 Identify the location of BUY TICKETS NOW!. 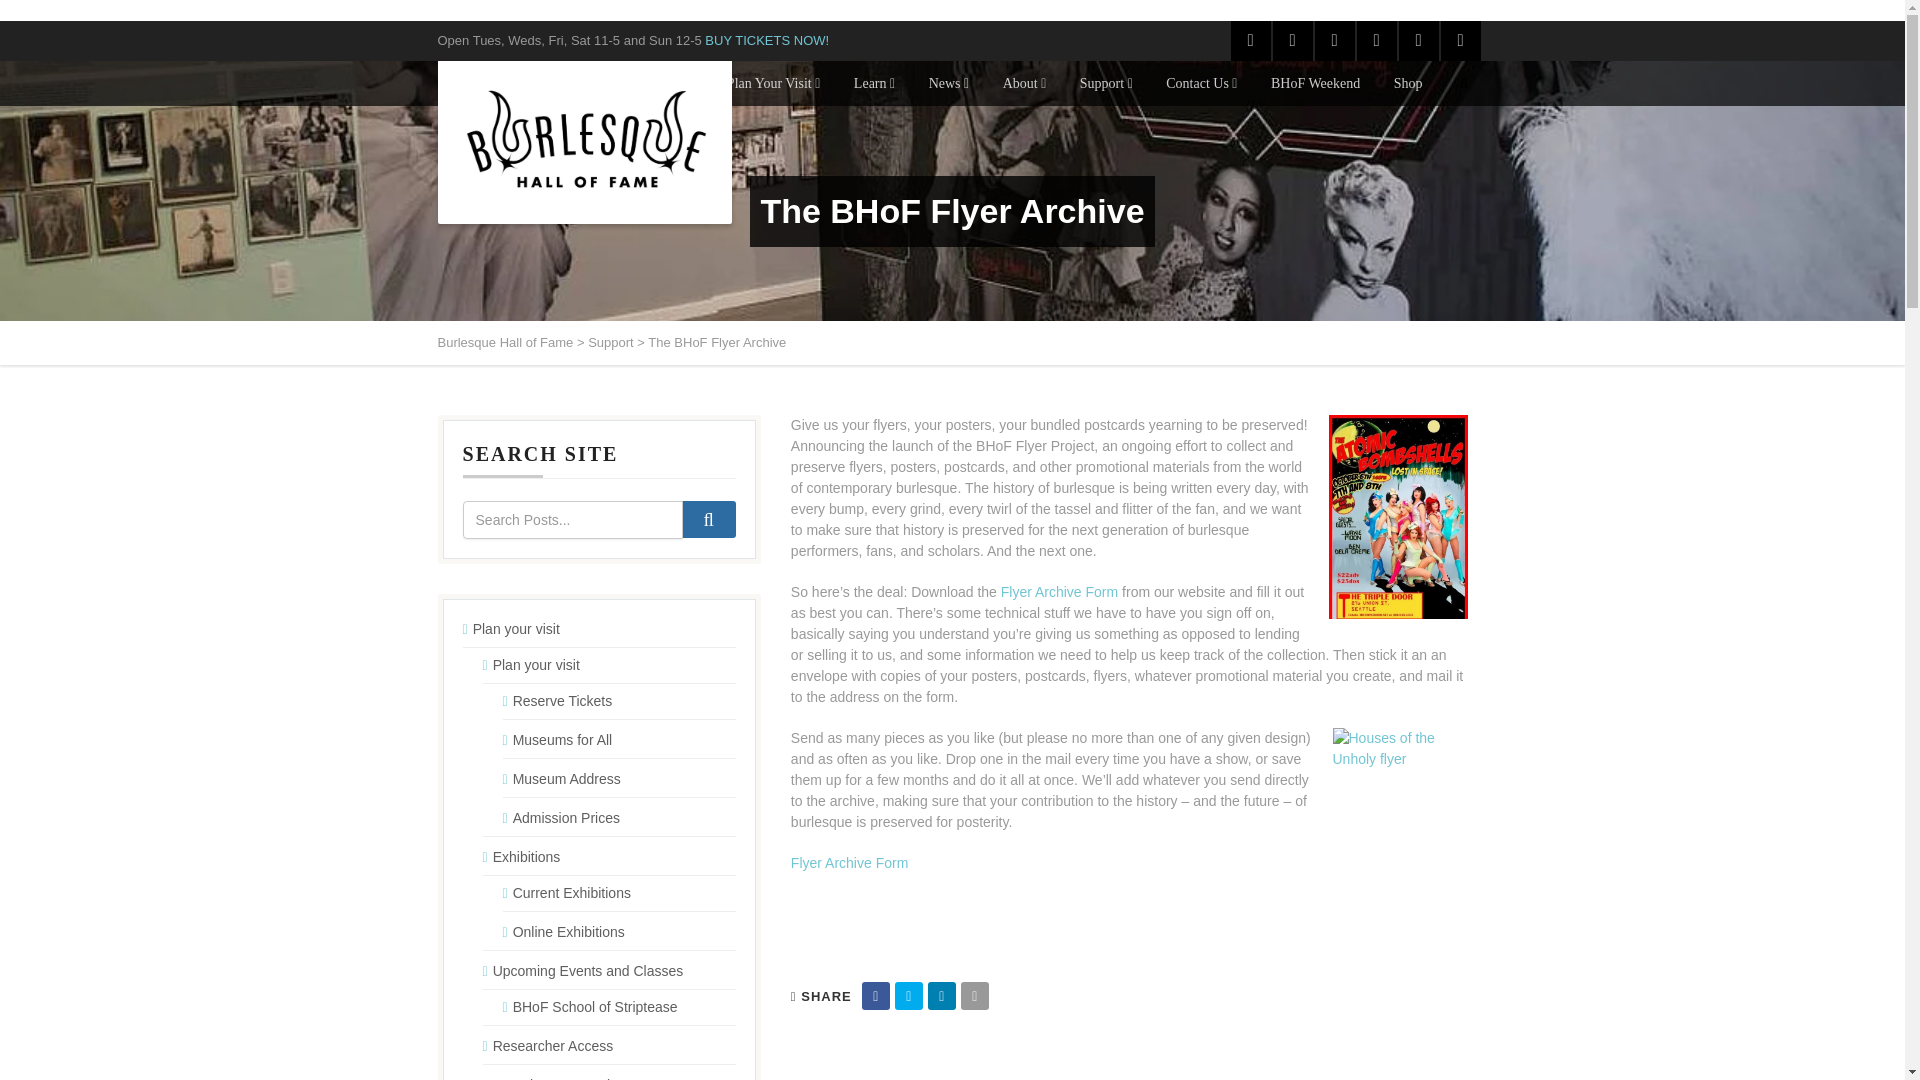
(766, 40).